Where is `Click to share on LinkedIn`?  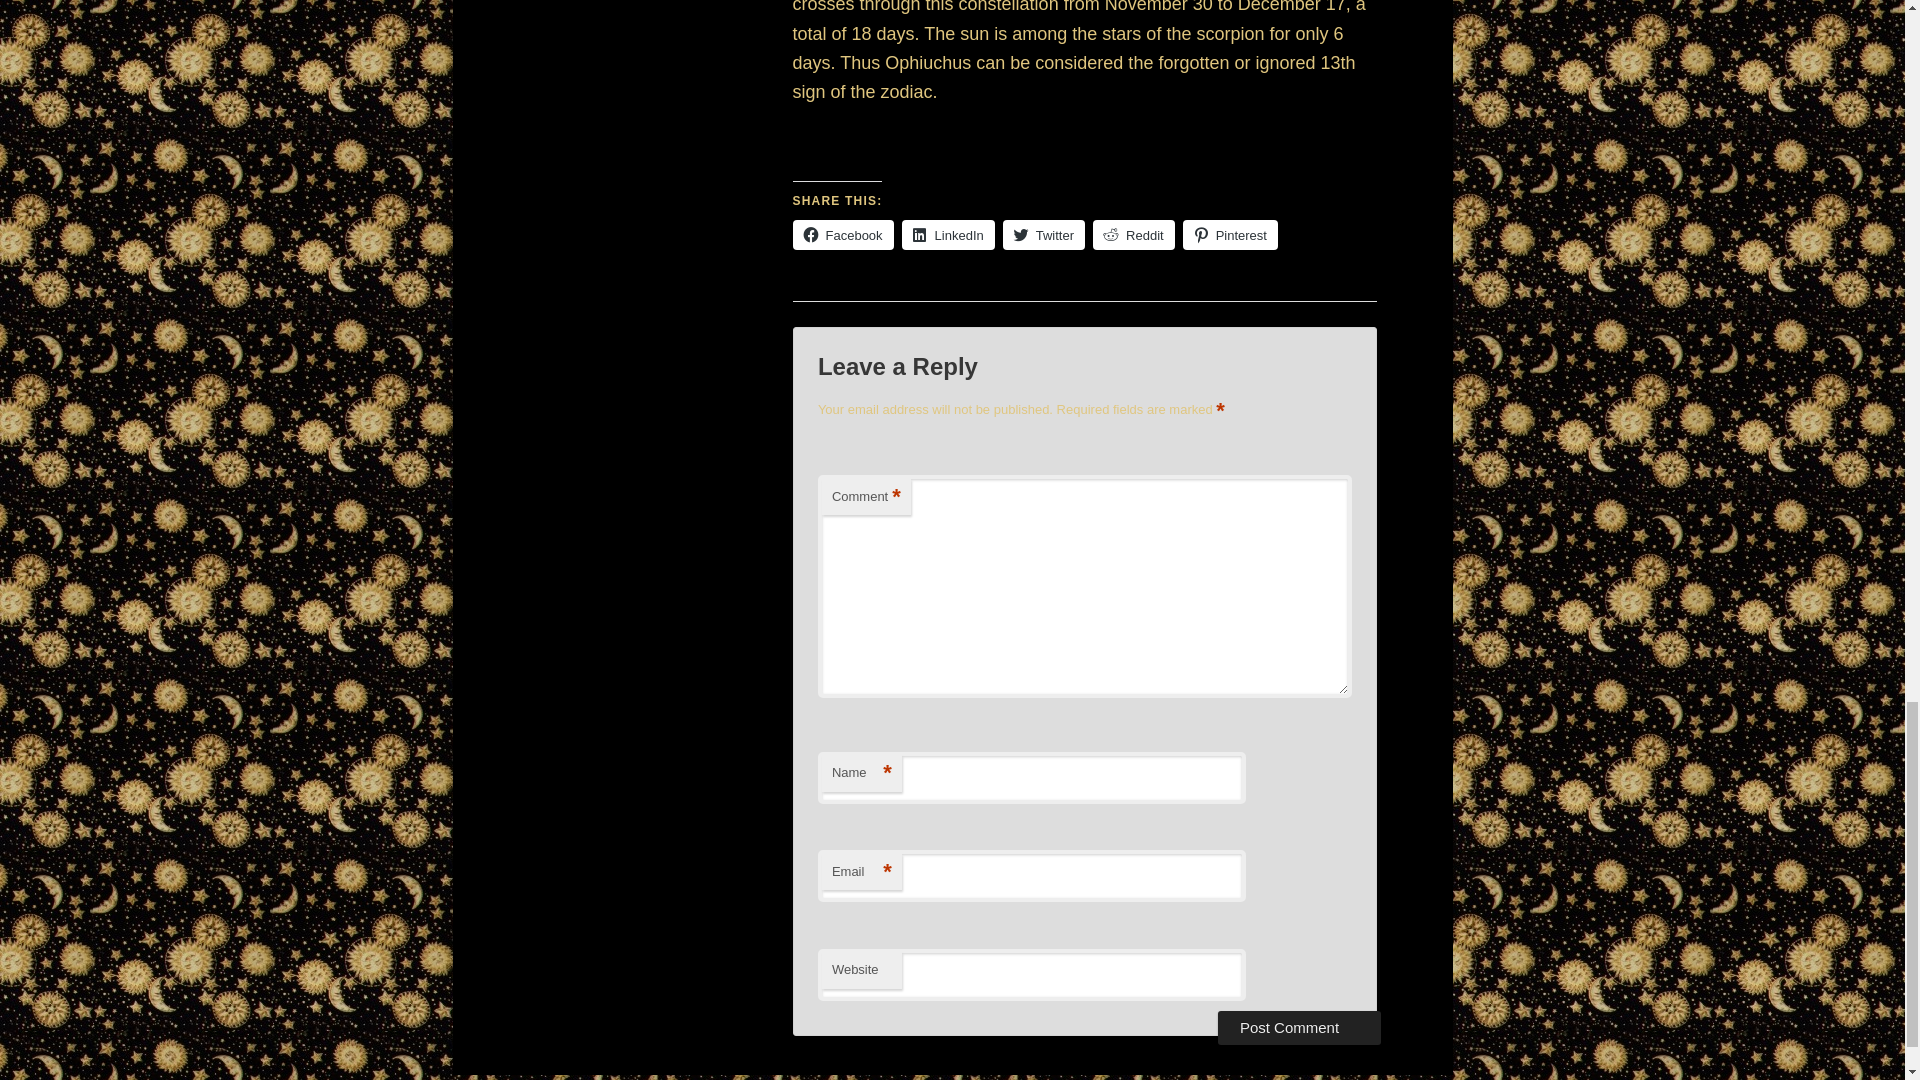 Click to share on LinkedIn is located at coordinates (948, 234).